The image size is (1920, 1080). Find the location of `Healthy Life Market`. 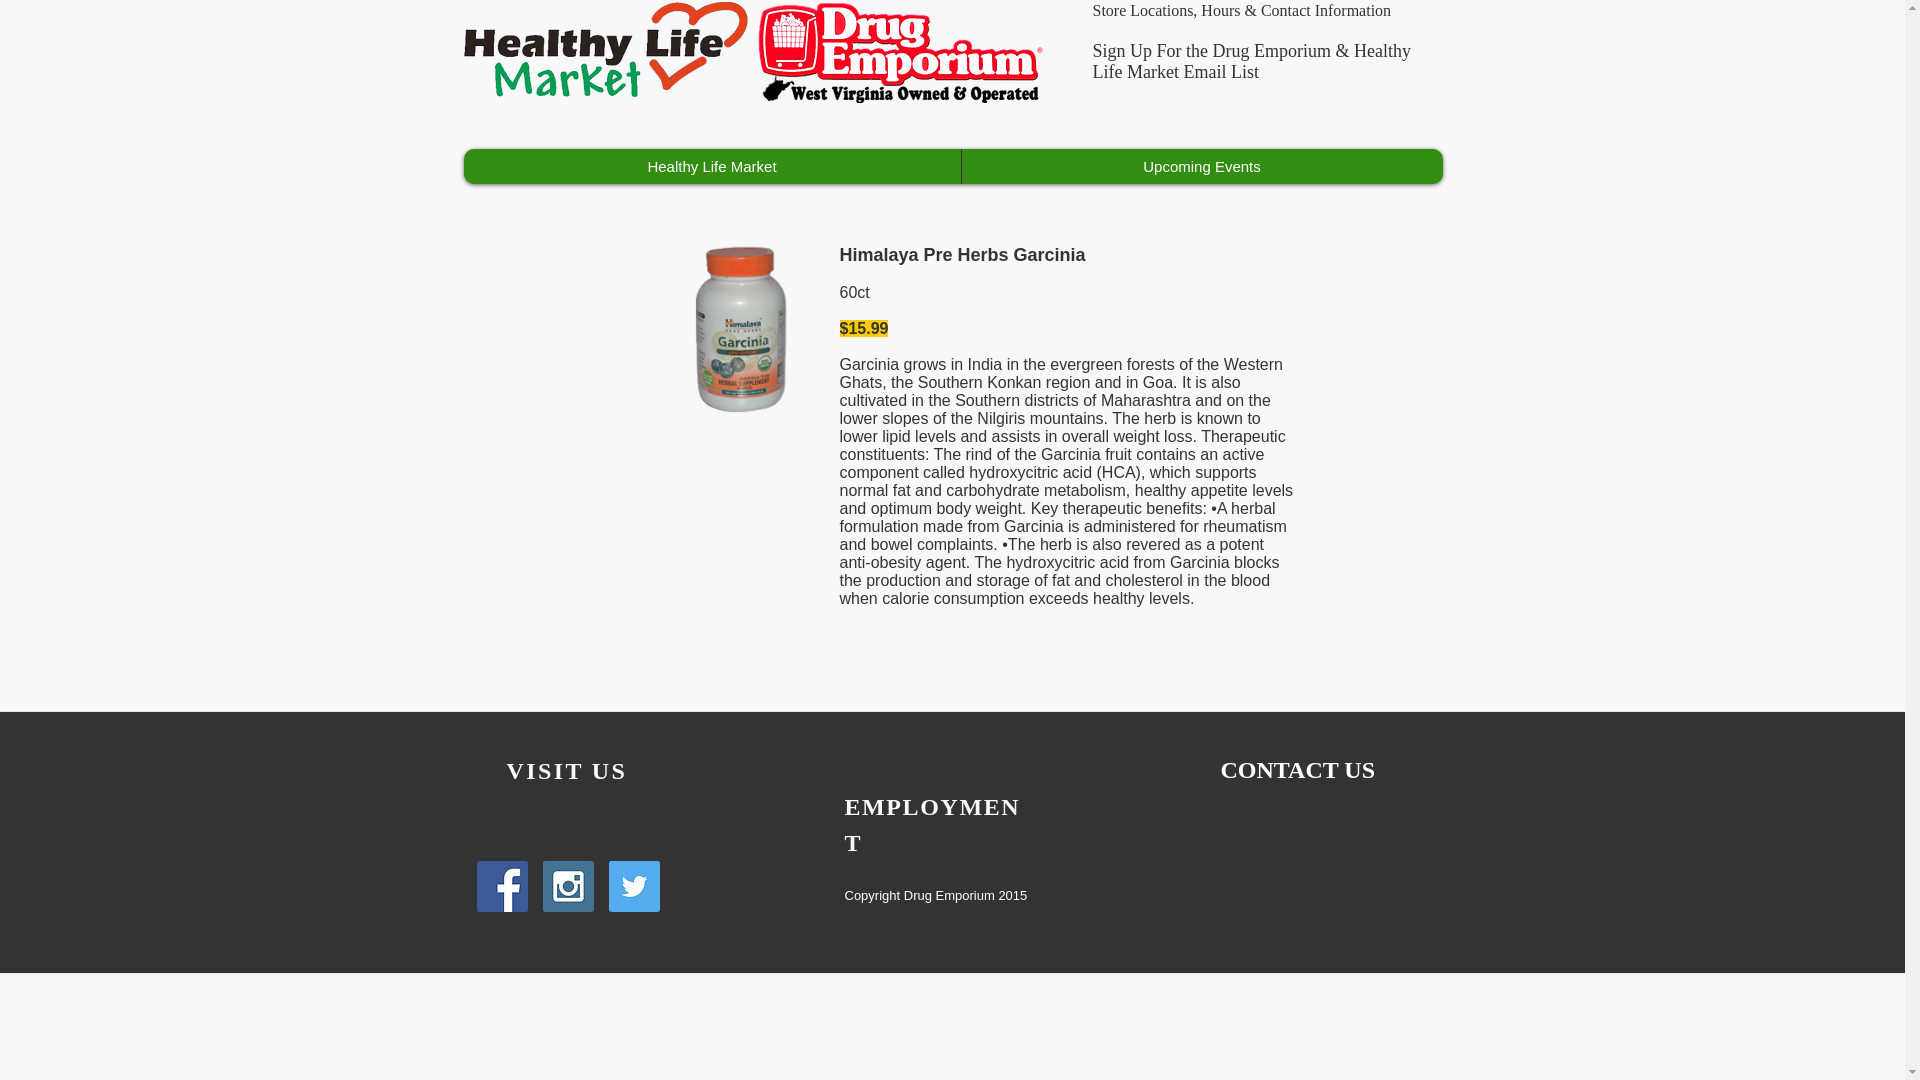

Healthy Life Market is located at coordinates (712, 166).